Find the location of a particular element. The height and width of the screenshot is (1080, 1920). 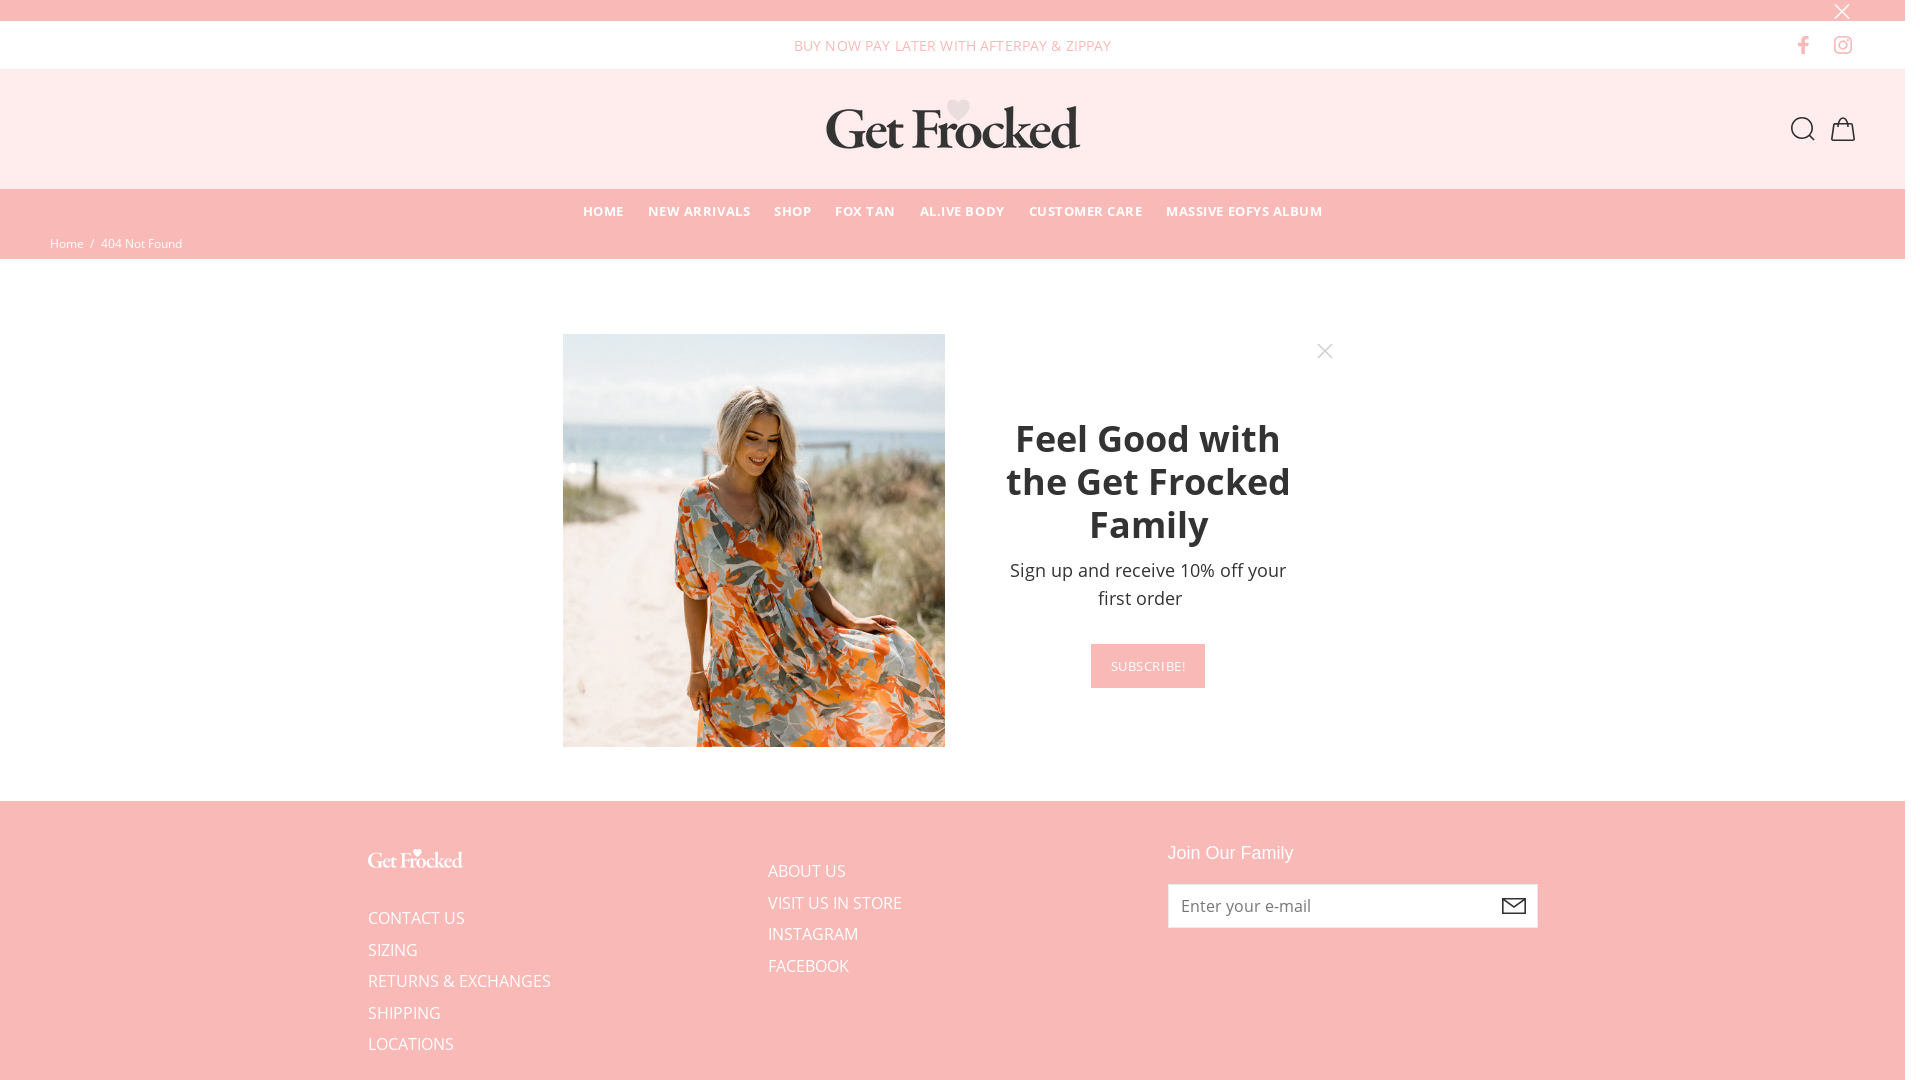

Home is located at coordinates (67, 244).